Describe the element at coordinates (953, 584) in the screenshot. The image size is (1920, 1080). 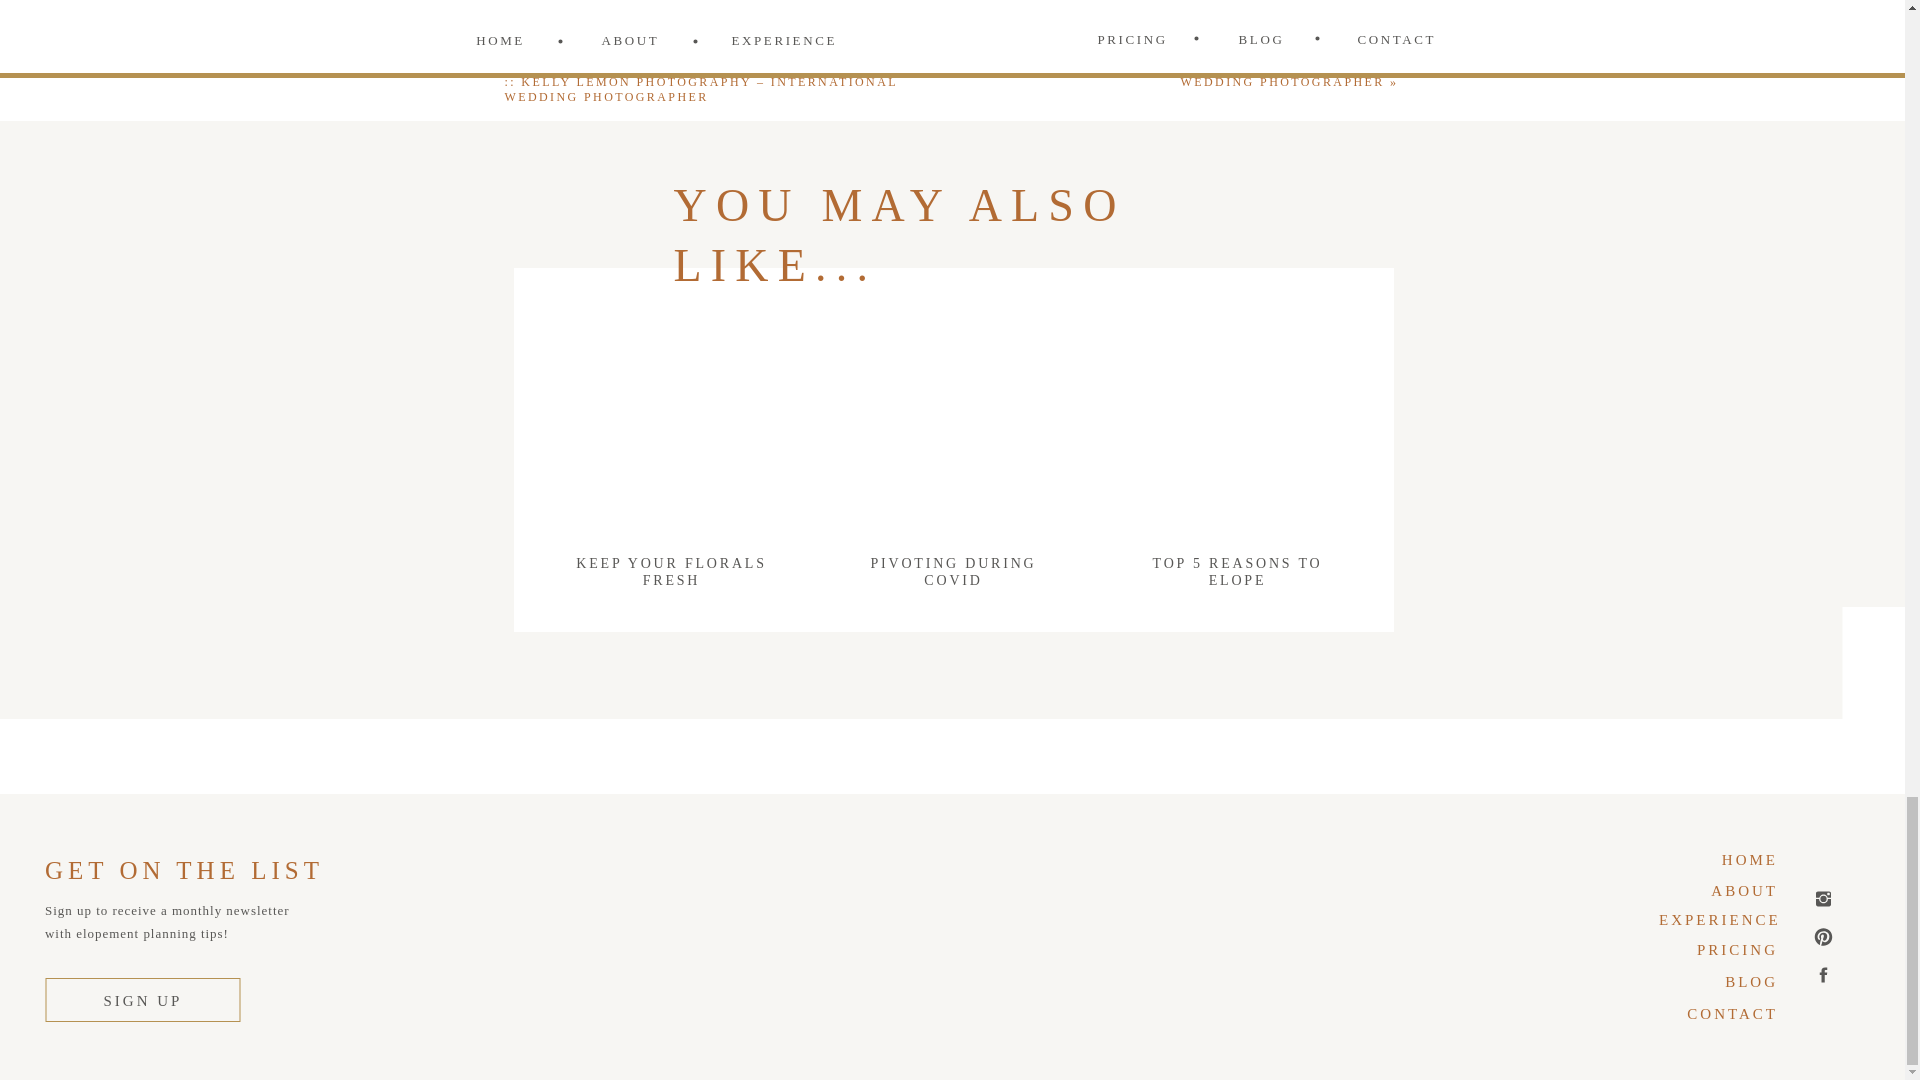
I see `PIVOTING DURING COVID` at that location.